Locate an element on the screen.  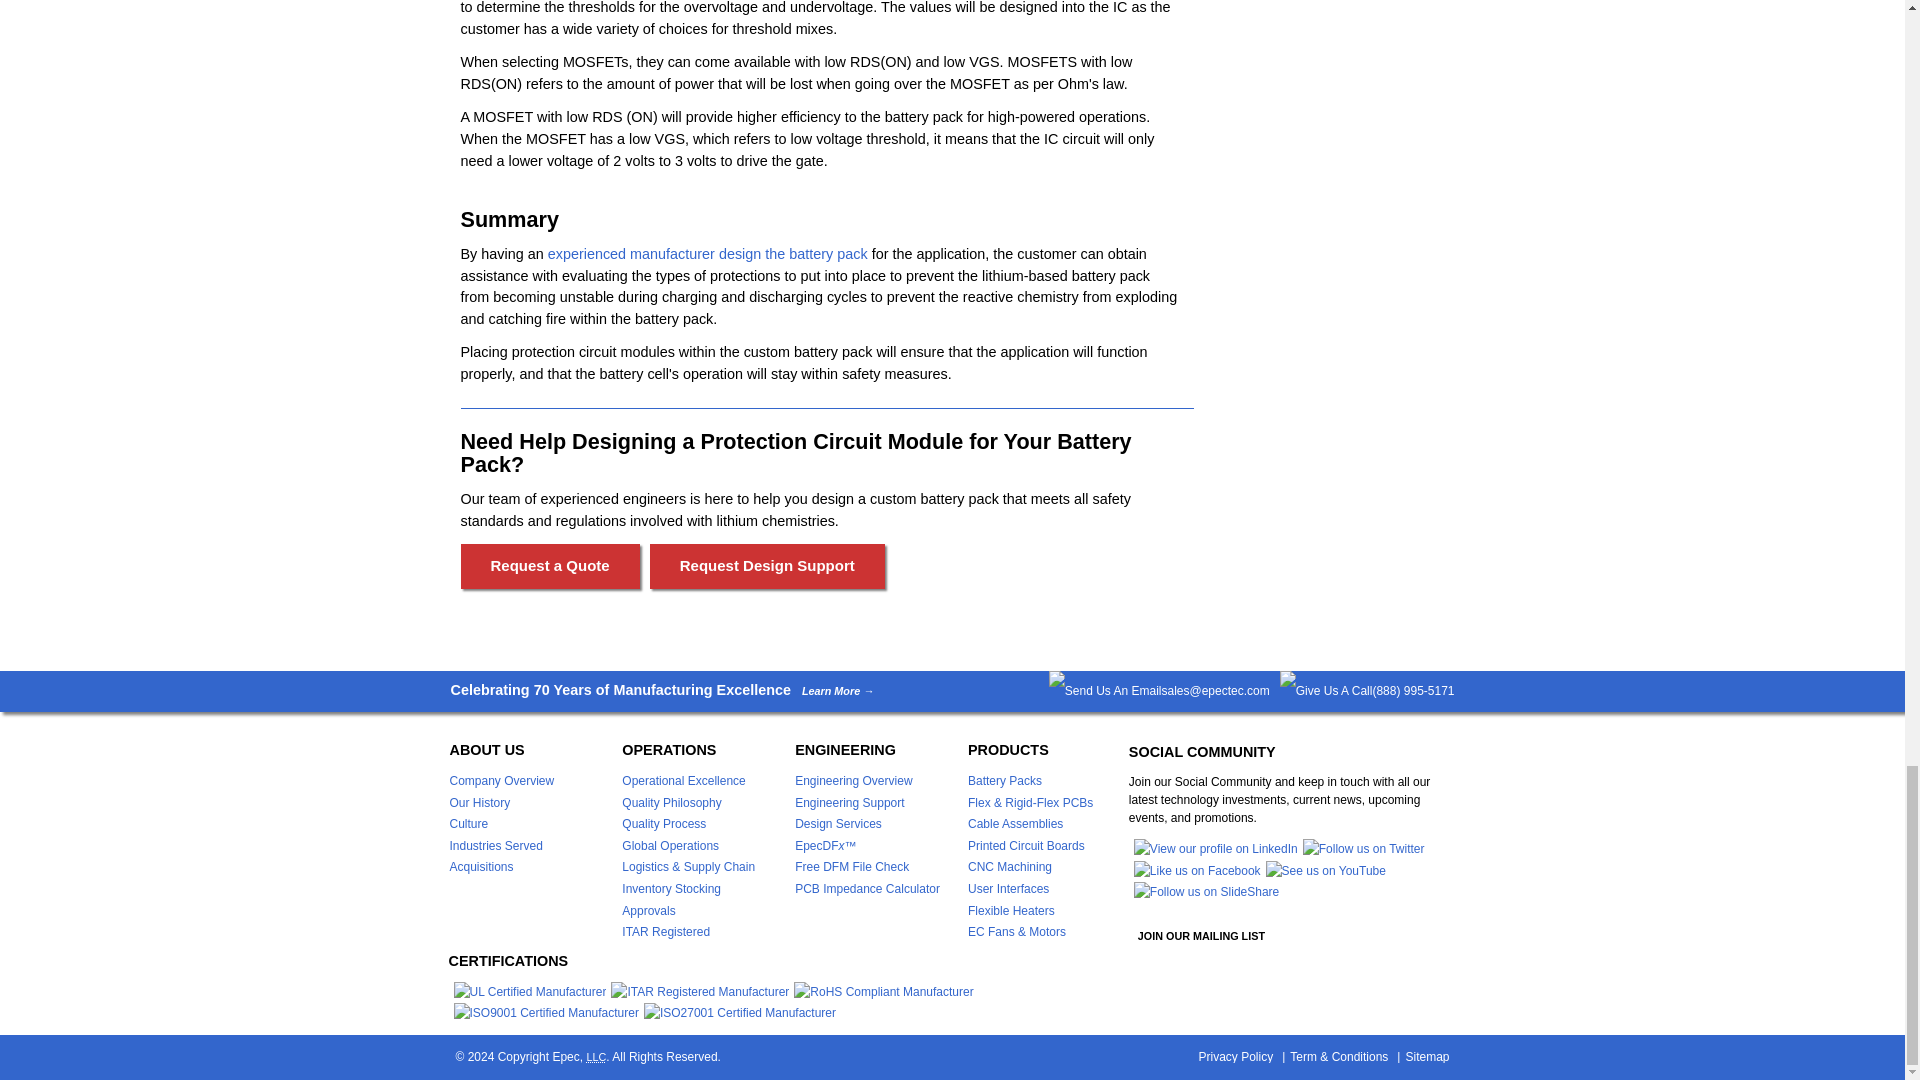
Request a Quote is located at coordinates (550, 566).